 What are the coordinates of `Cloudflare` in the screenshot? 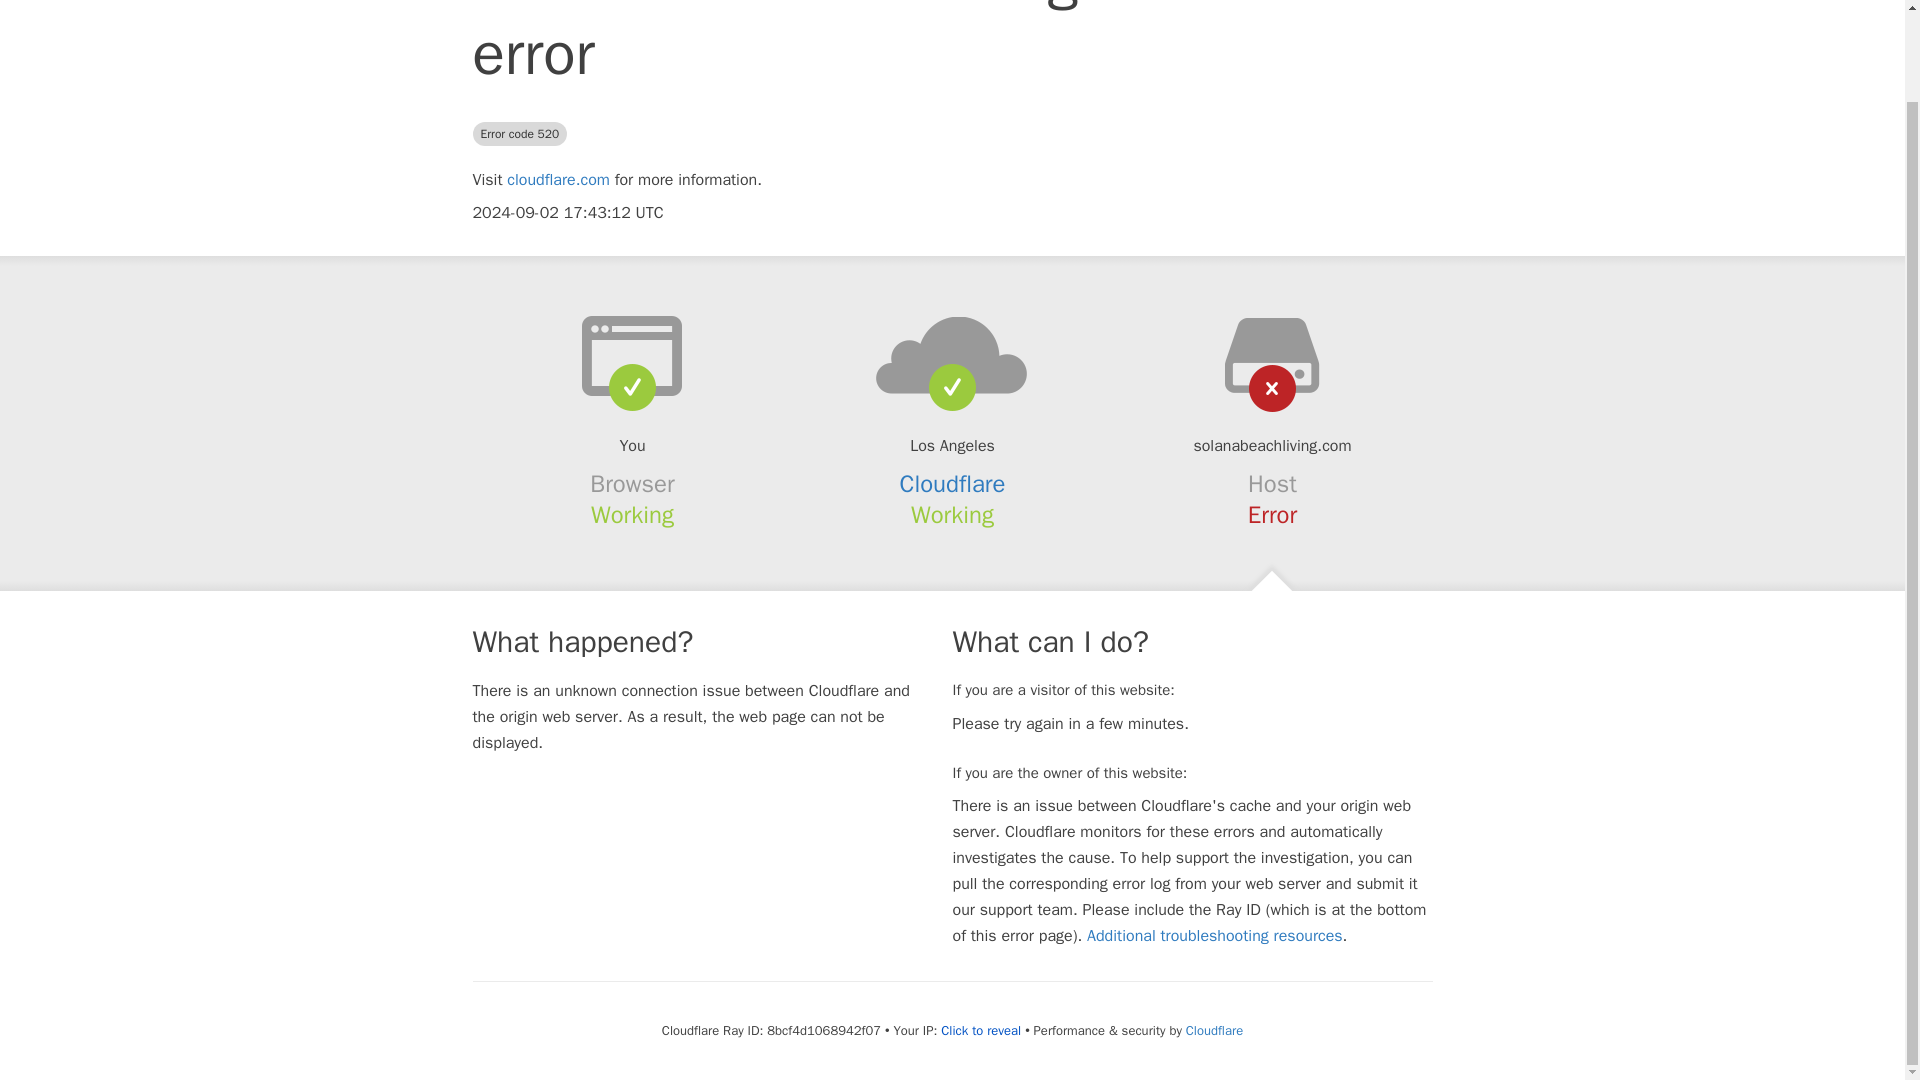 It's located at (1214, 1030).